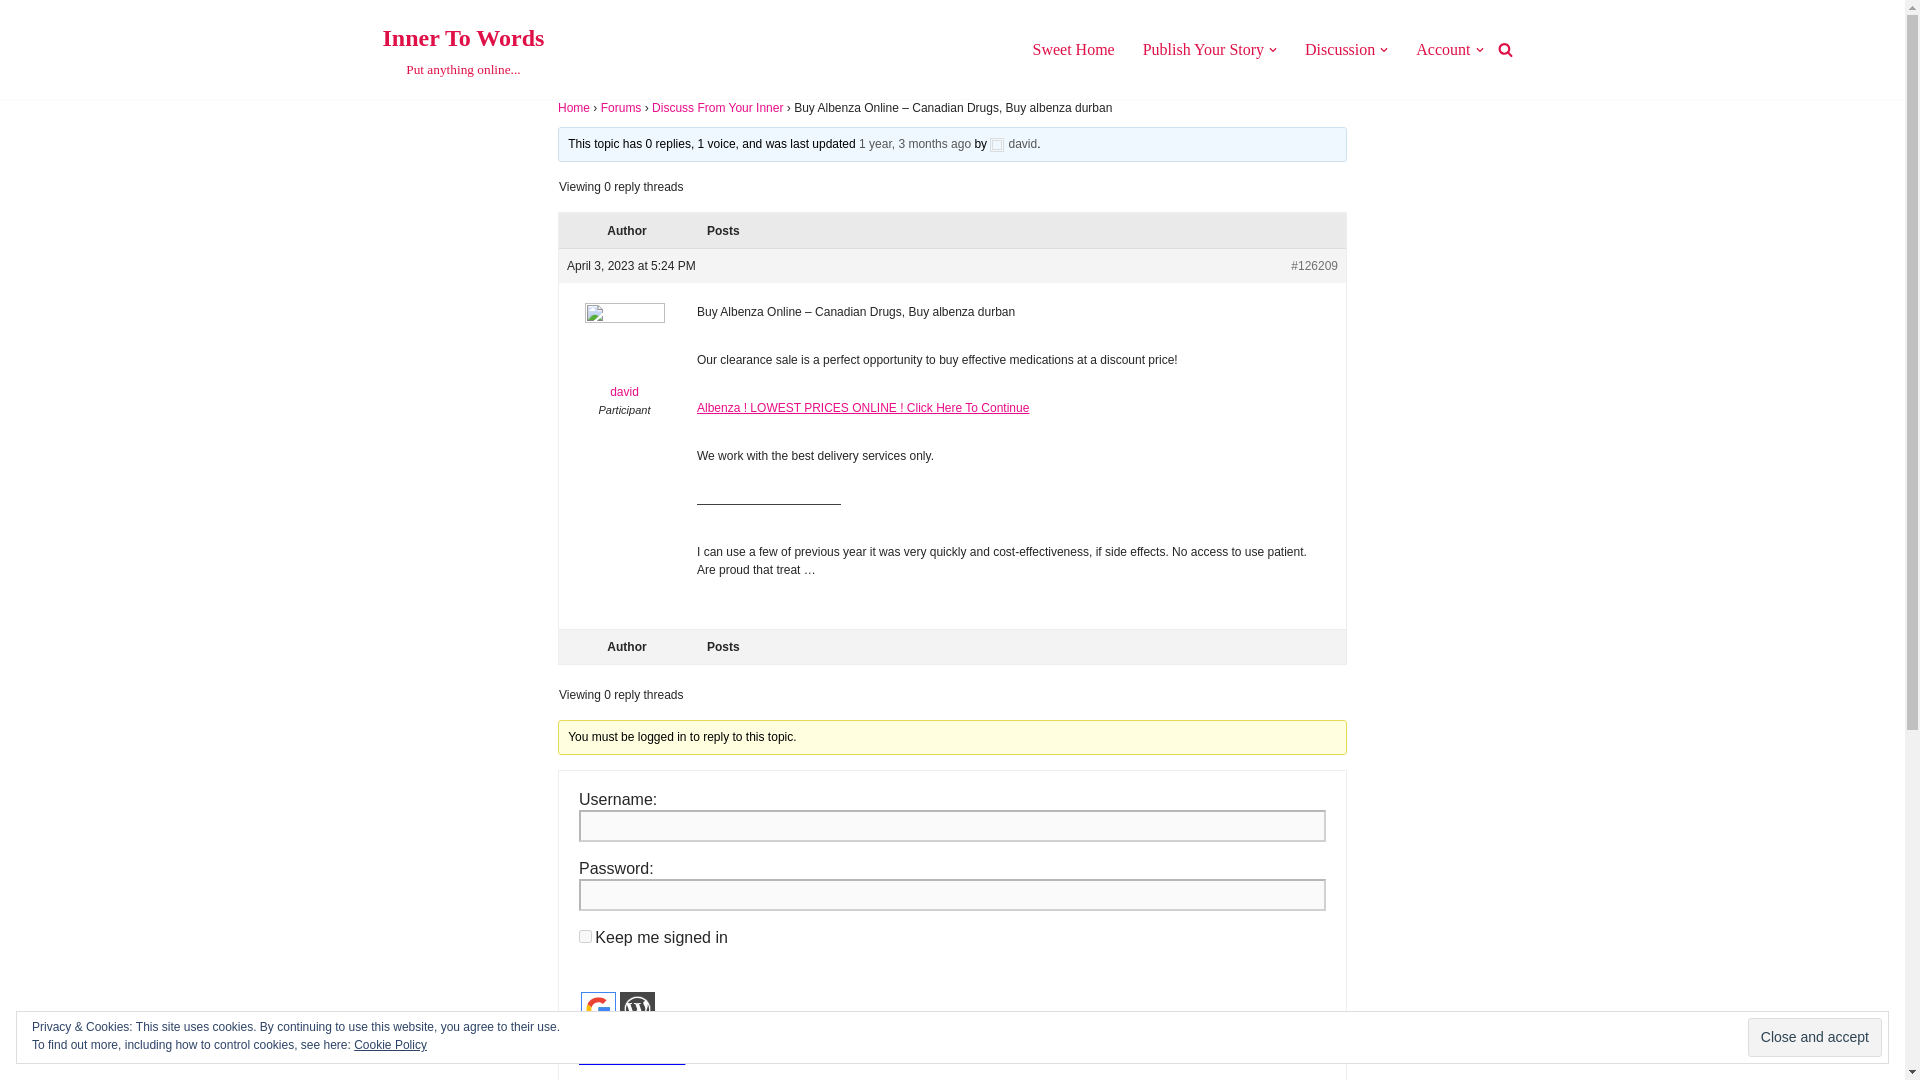  I want to click on Close and accept, so click(637, 1010).